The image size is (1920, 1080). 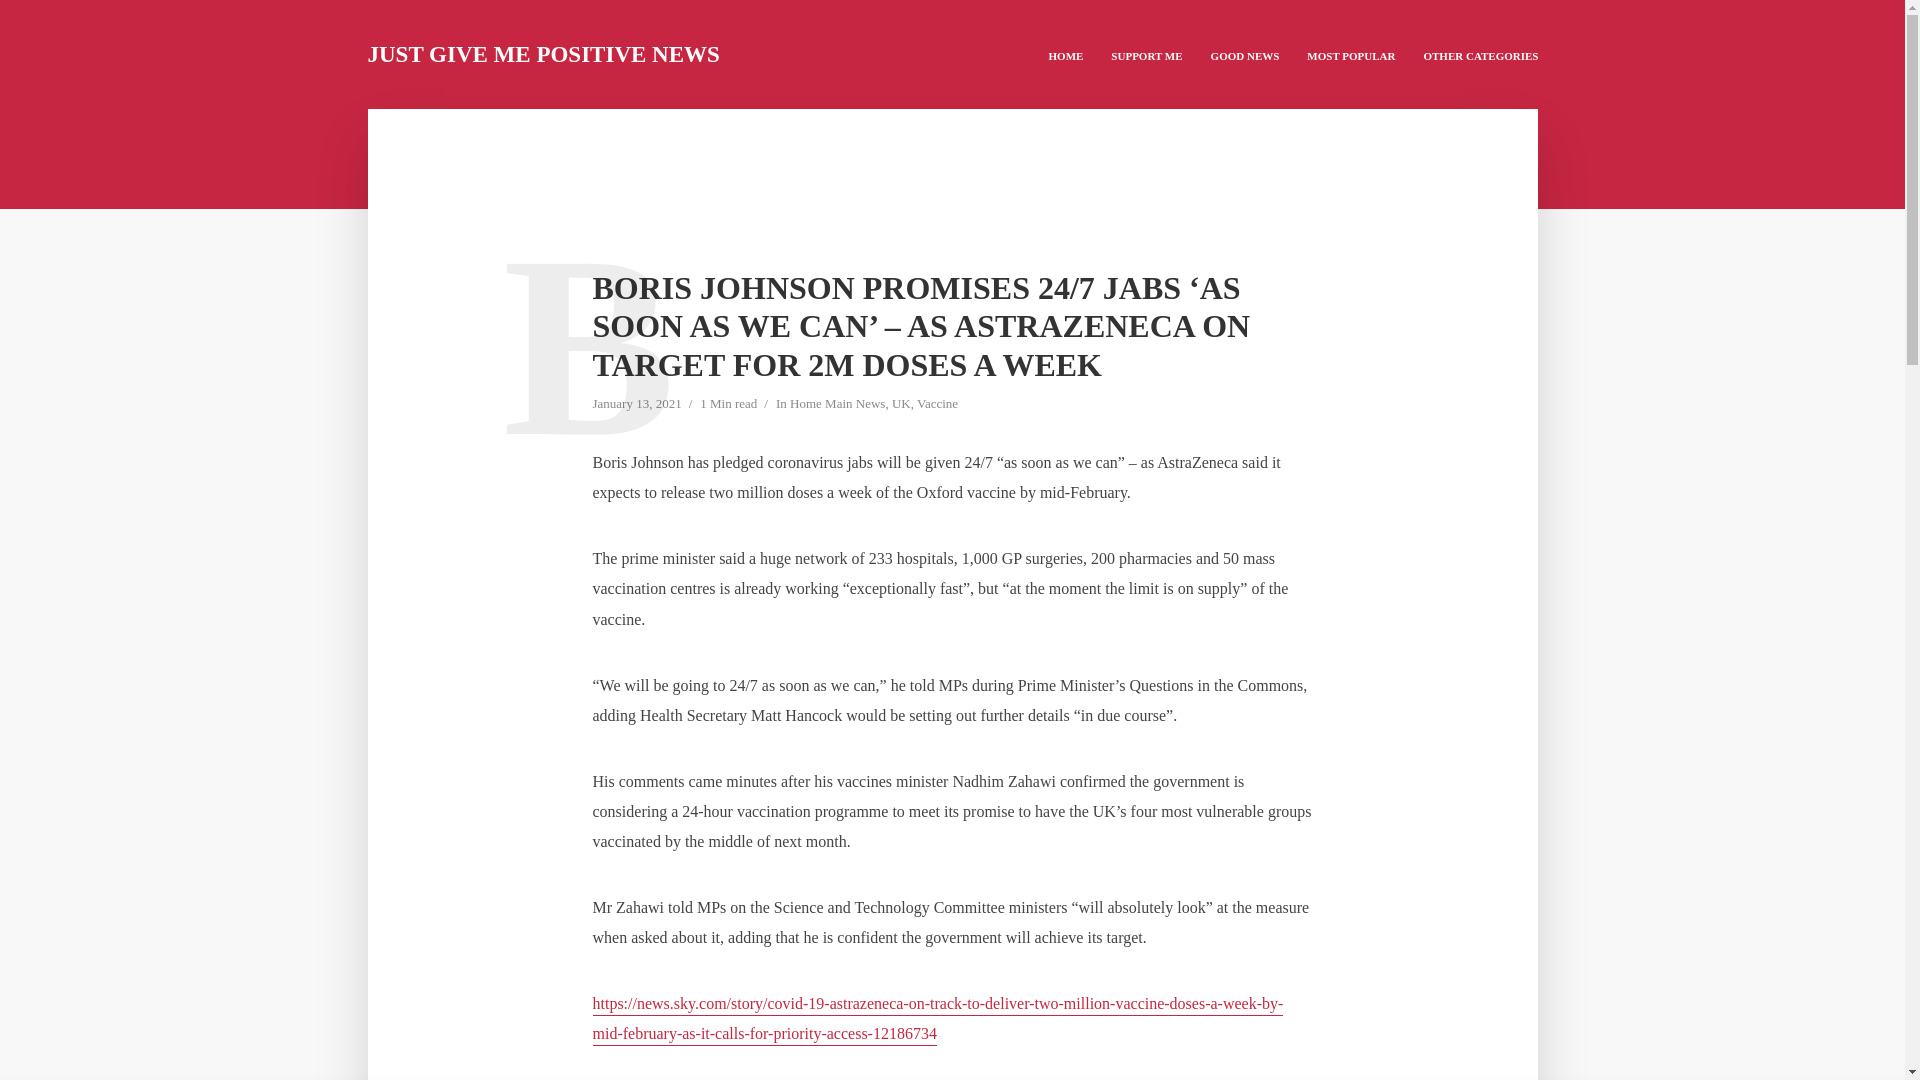 I want to click on SUPPORT ME, so click(x=1146, y=54).